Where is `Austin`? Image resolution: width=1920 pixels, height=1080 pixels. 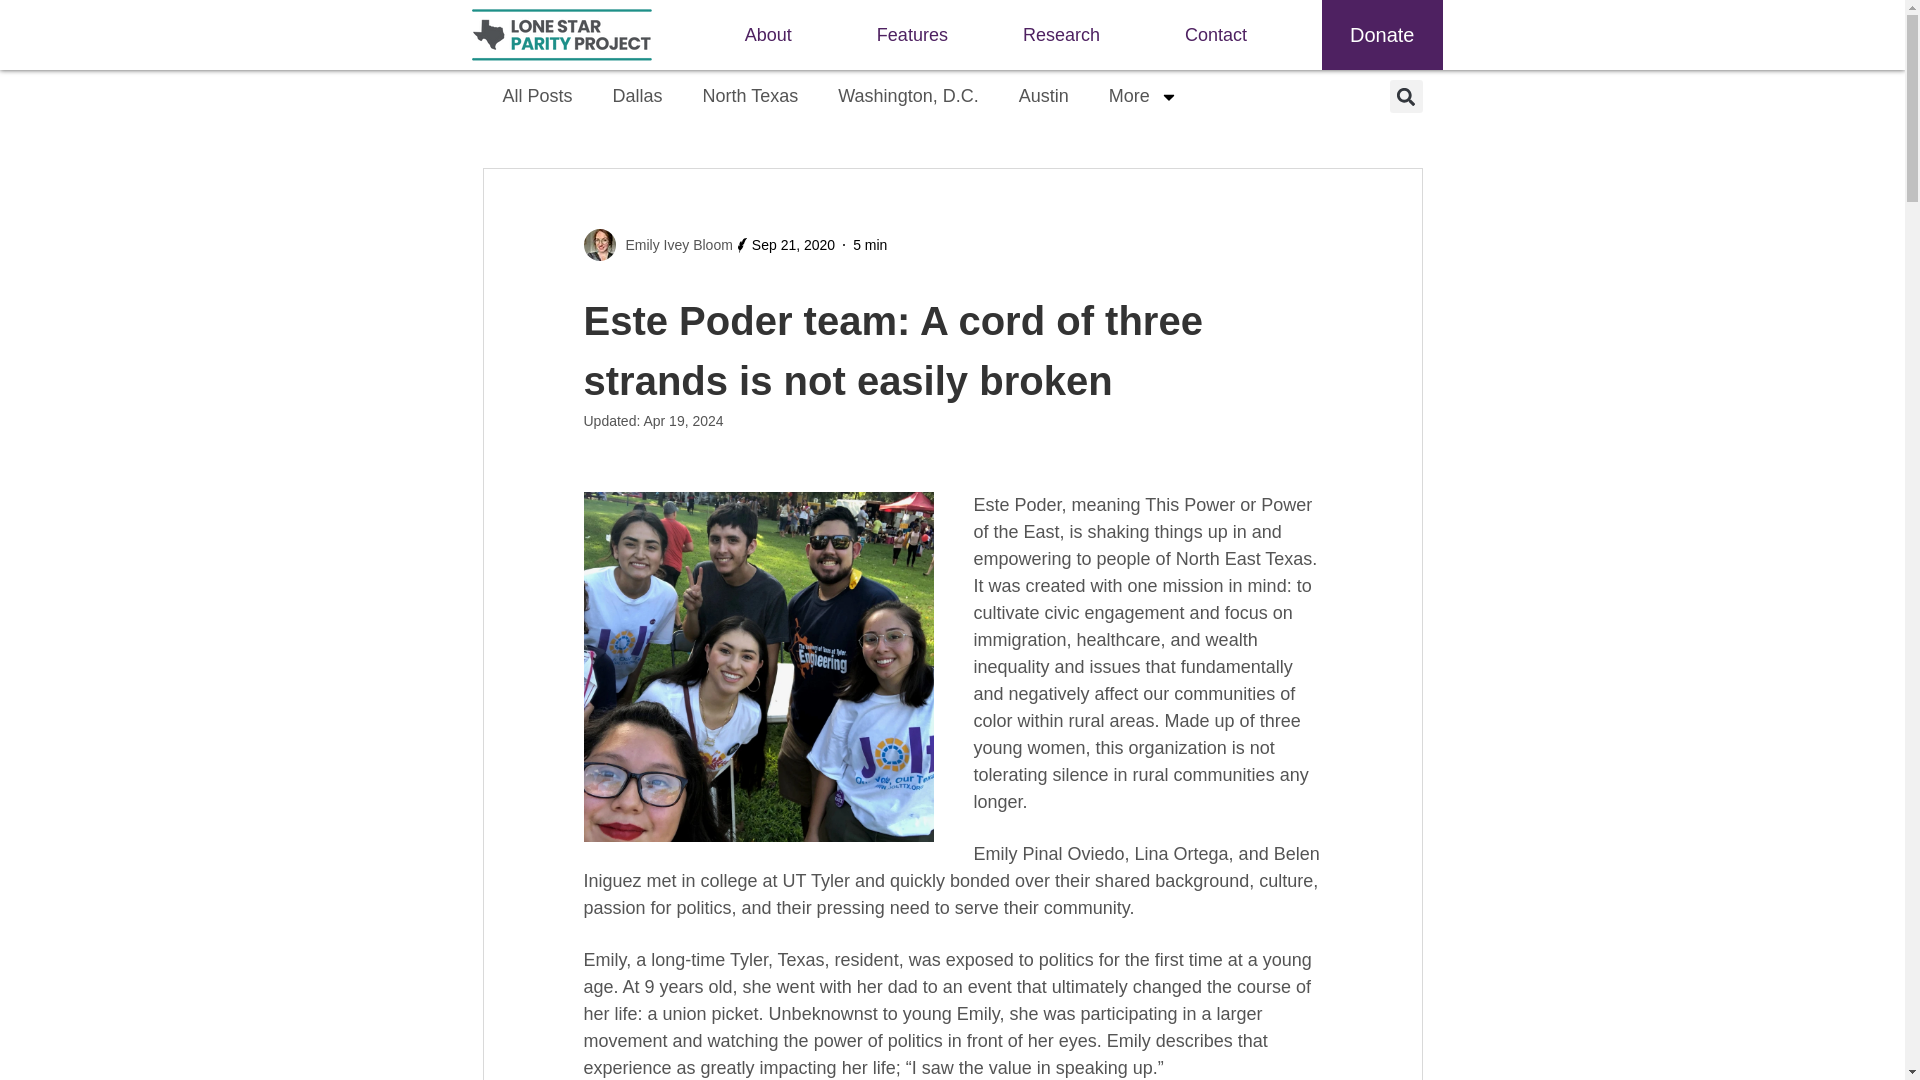
Austin is located at coordinates (1043, 96).